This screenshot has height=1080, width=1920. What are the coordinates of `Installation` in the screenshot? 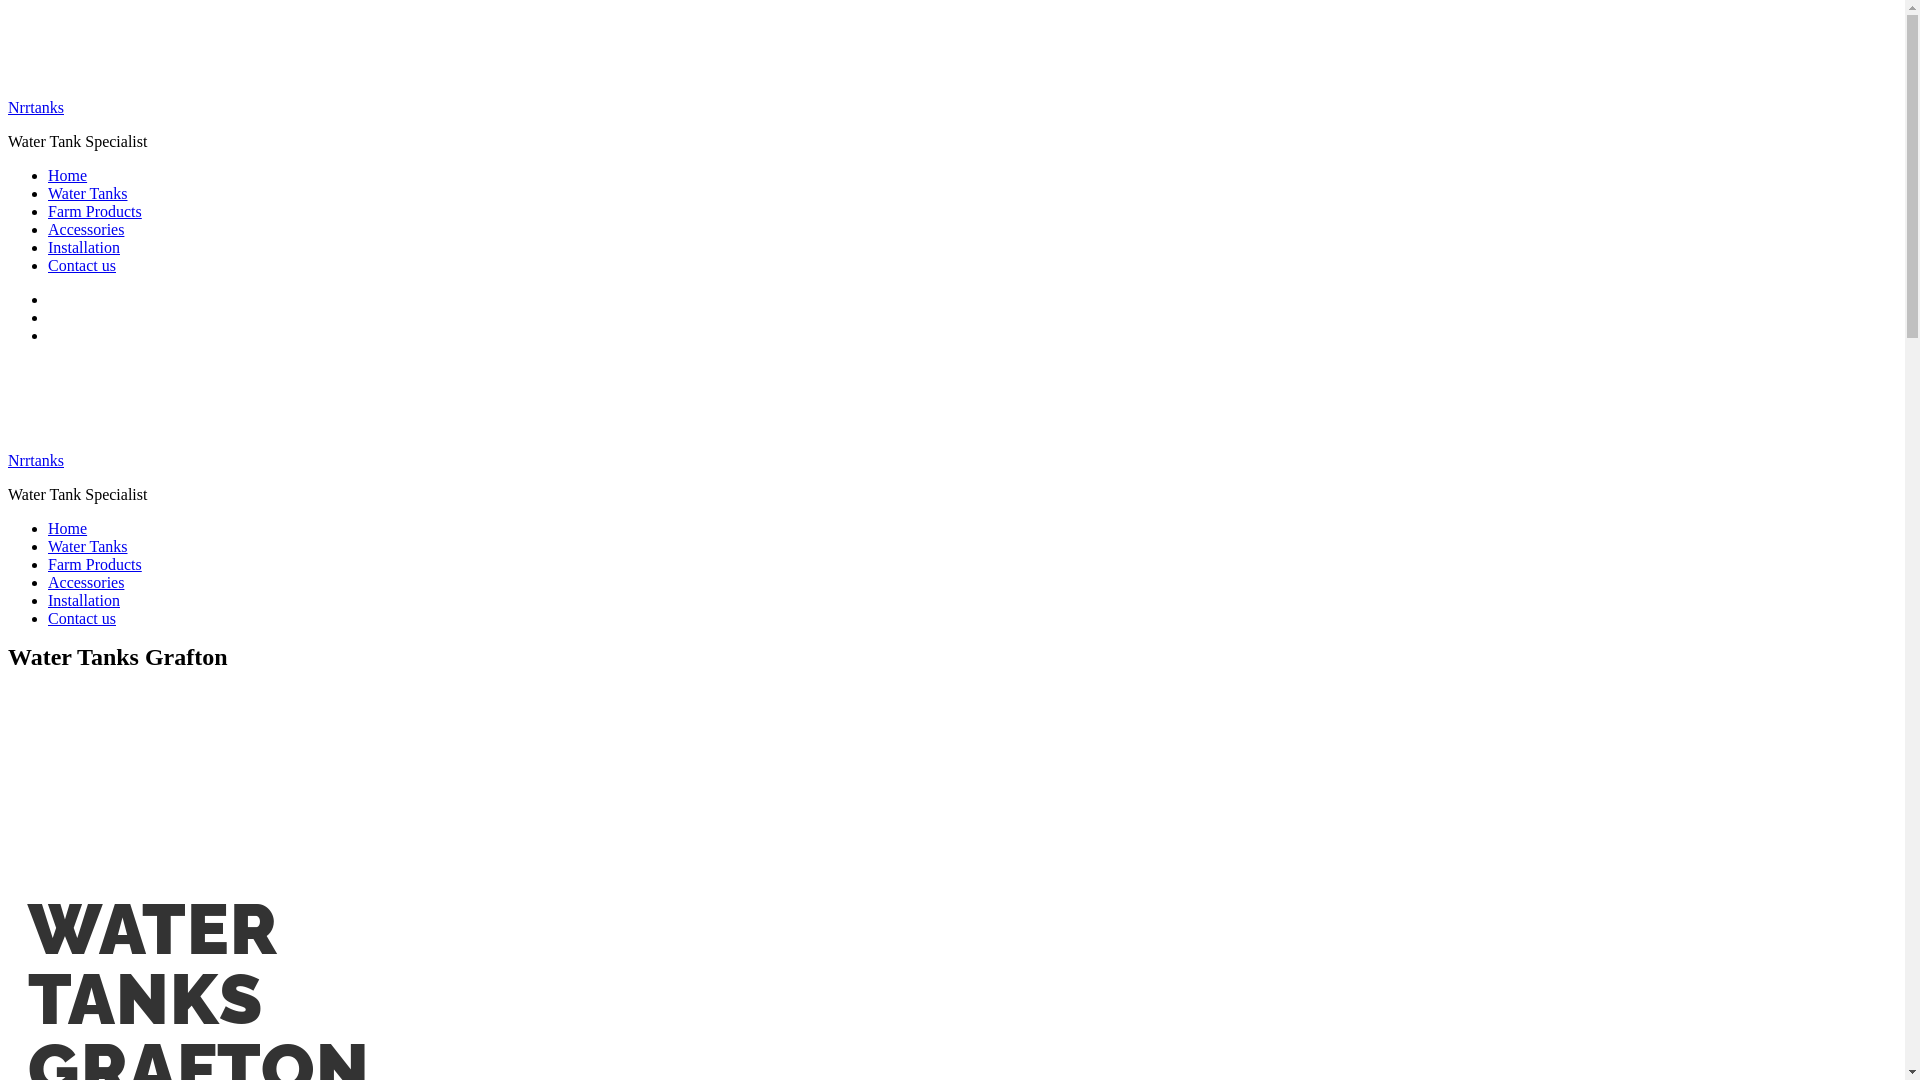 It's located at (84, 248).